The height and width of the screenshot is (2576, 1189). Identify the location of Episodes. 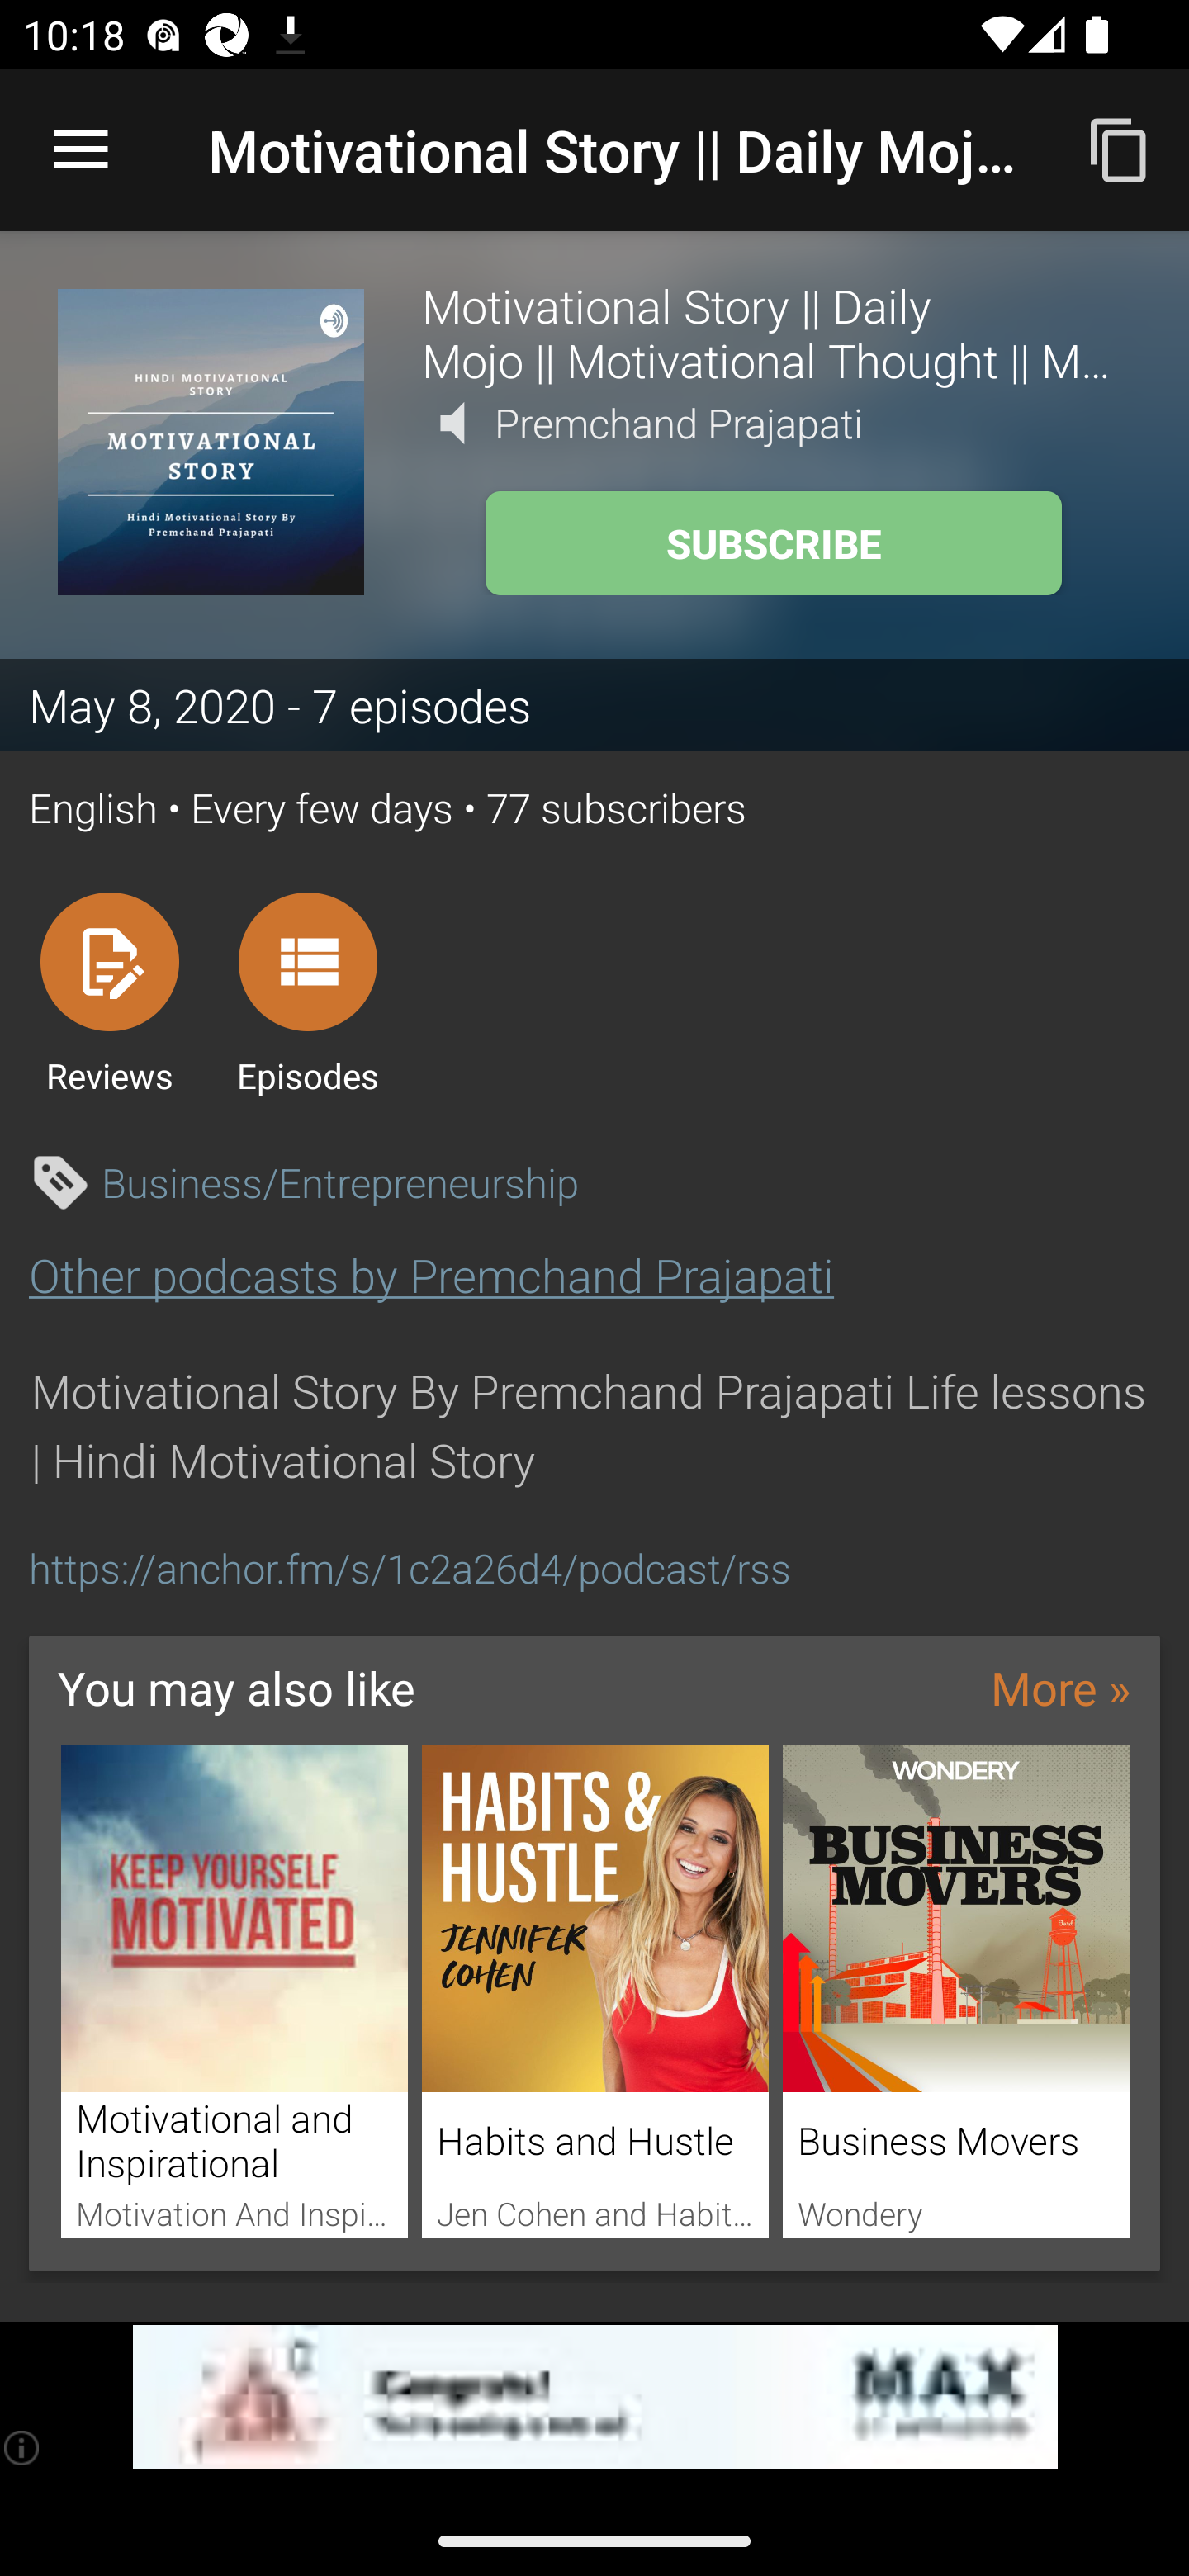
(307, 992).